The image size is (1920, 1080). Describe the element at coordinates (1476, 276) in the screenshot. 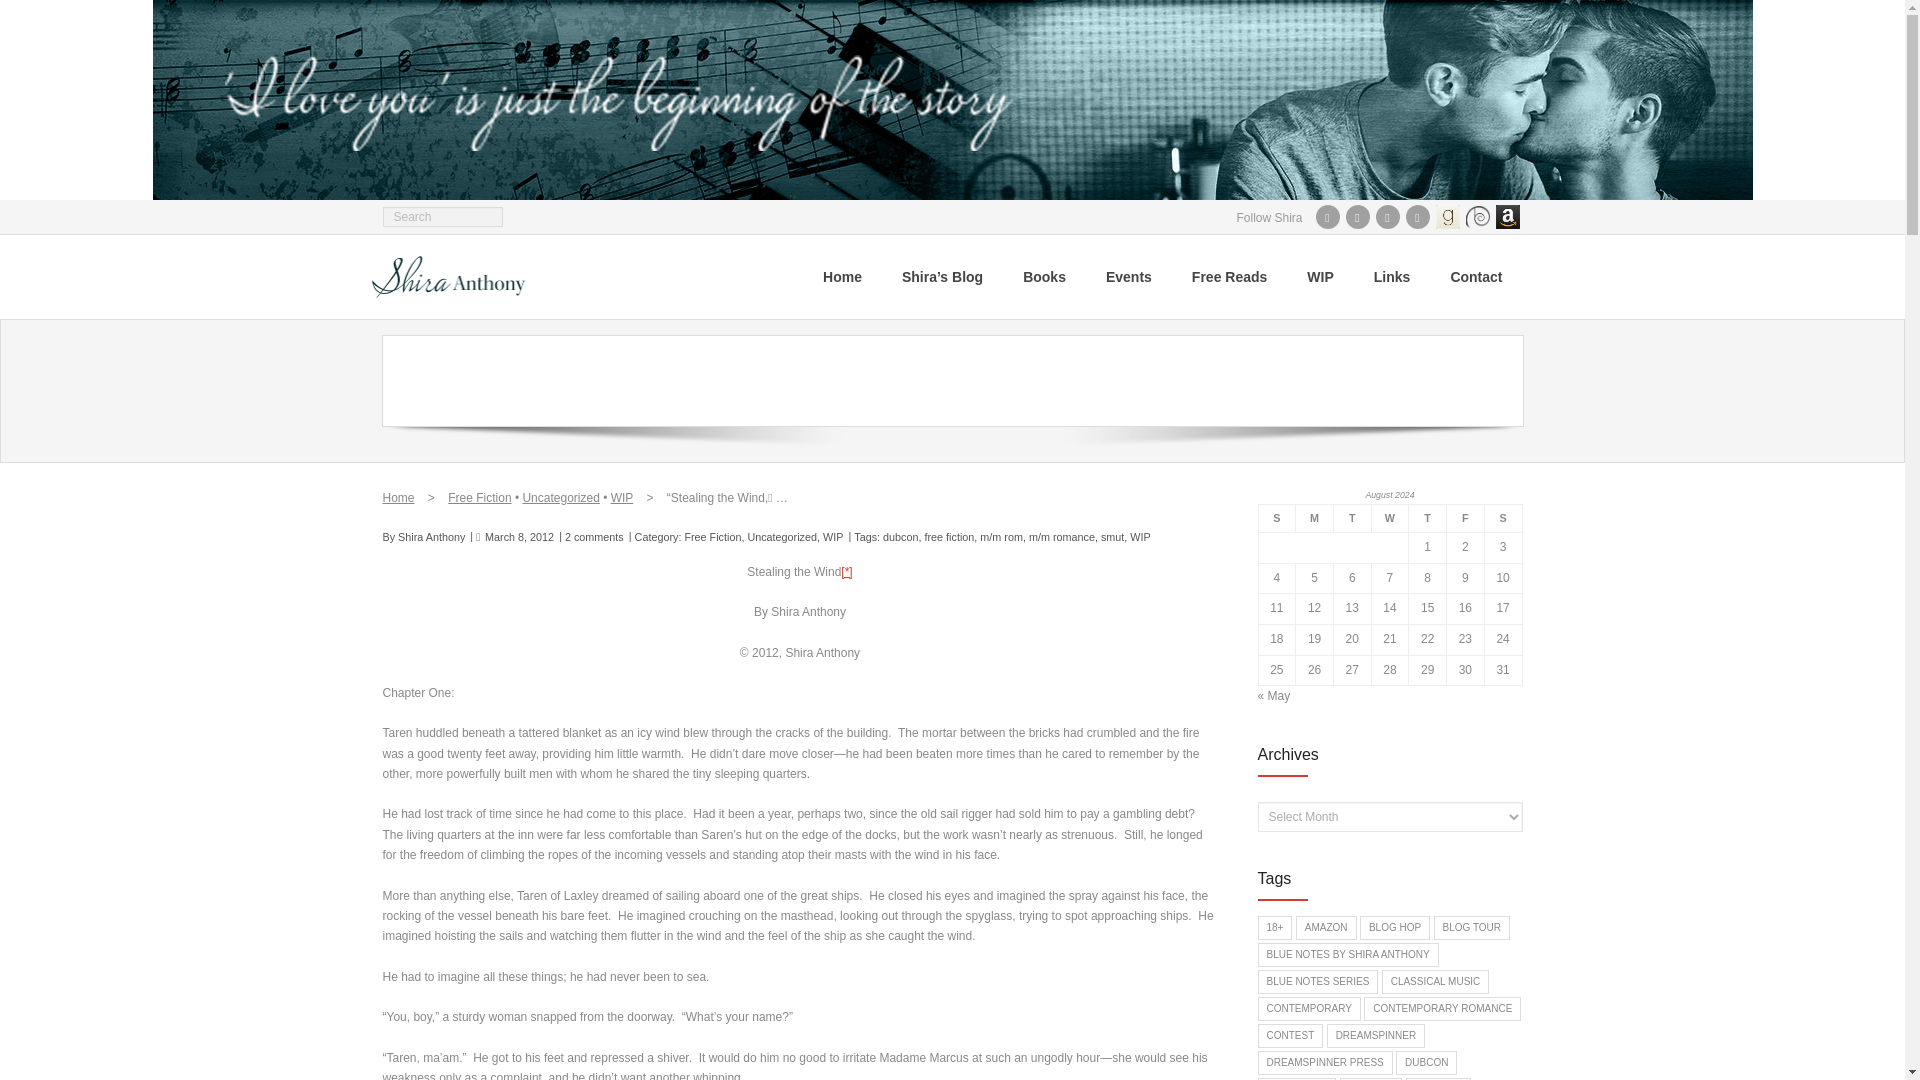

I see `Contact` at that location.